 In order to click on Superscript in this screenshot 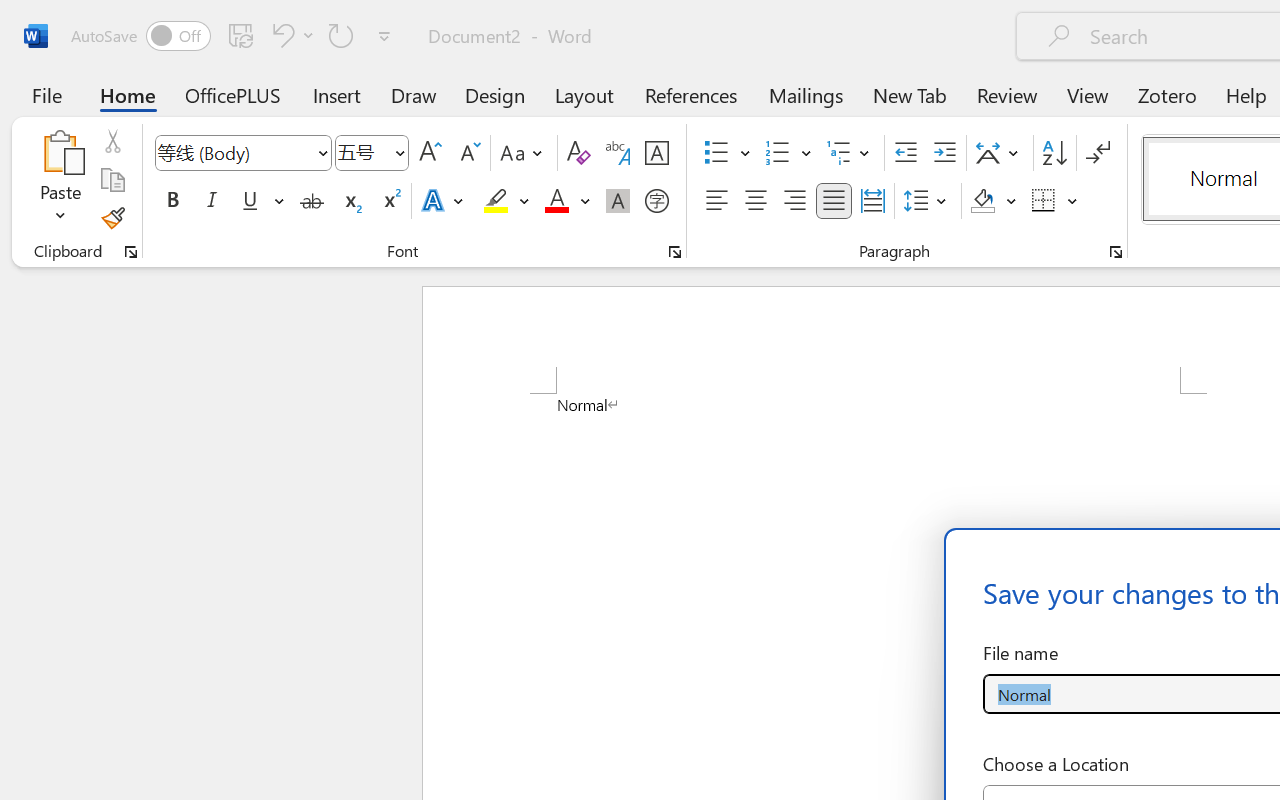, I will do `click(390, 201)`.